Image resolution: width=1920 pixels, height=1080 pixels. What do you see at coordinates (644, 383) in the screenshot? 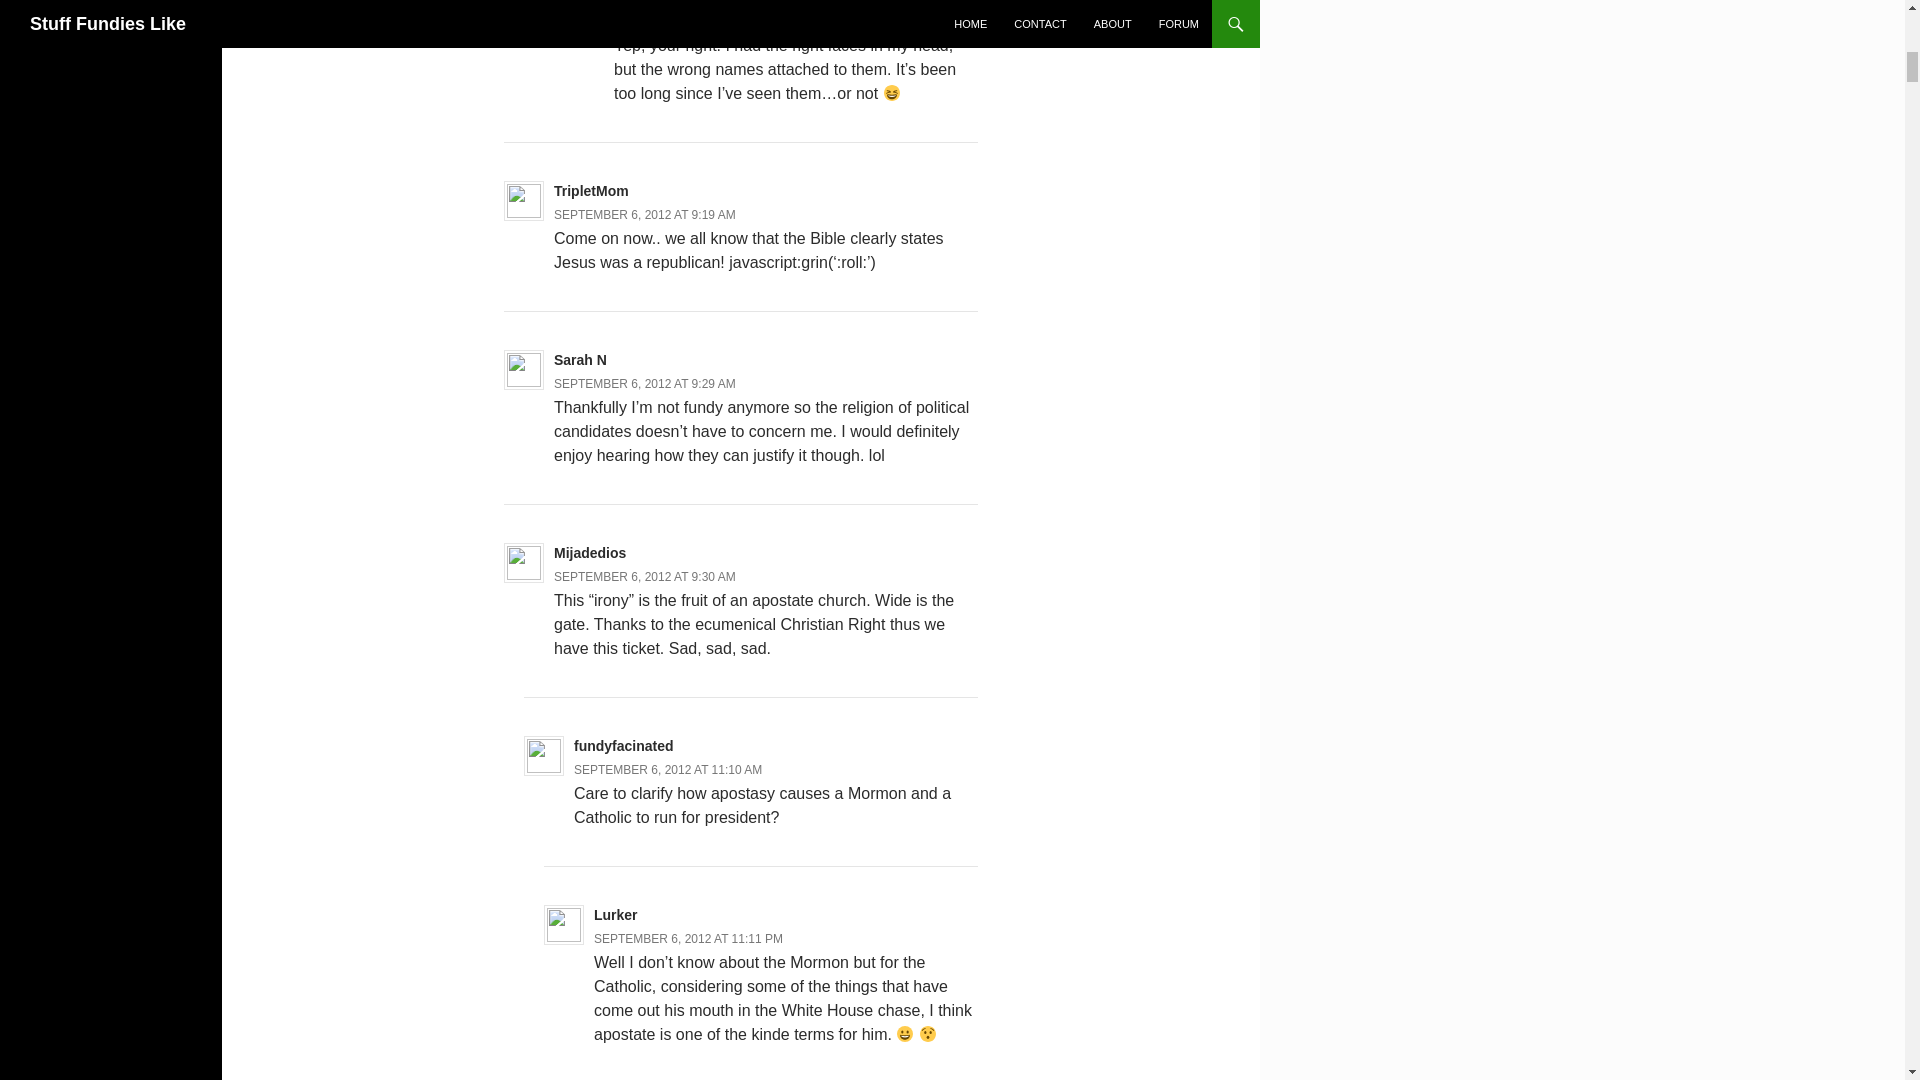
I see `SEPTEMBER 6, 2012 AT 9:29 AM` at bounding box center [644, 383].